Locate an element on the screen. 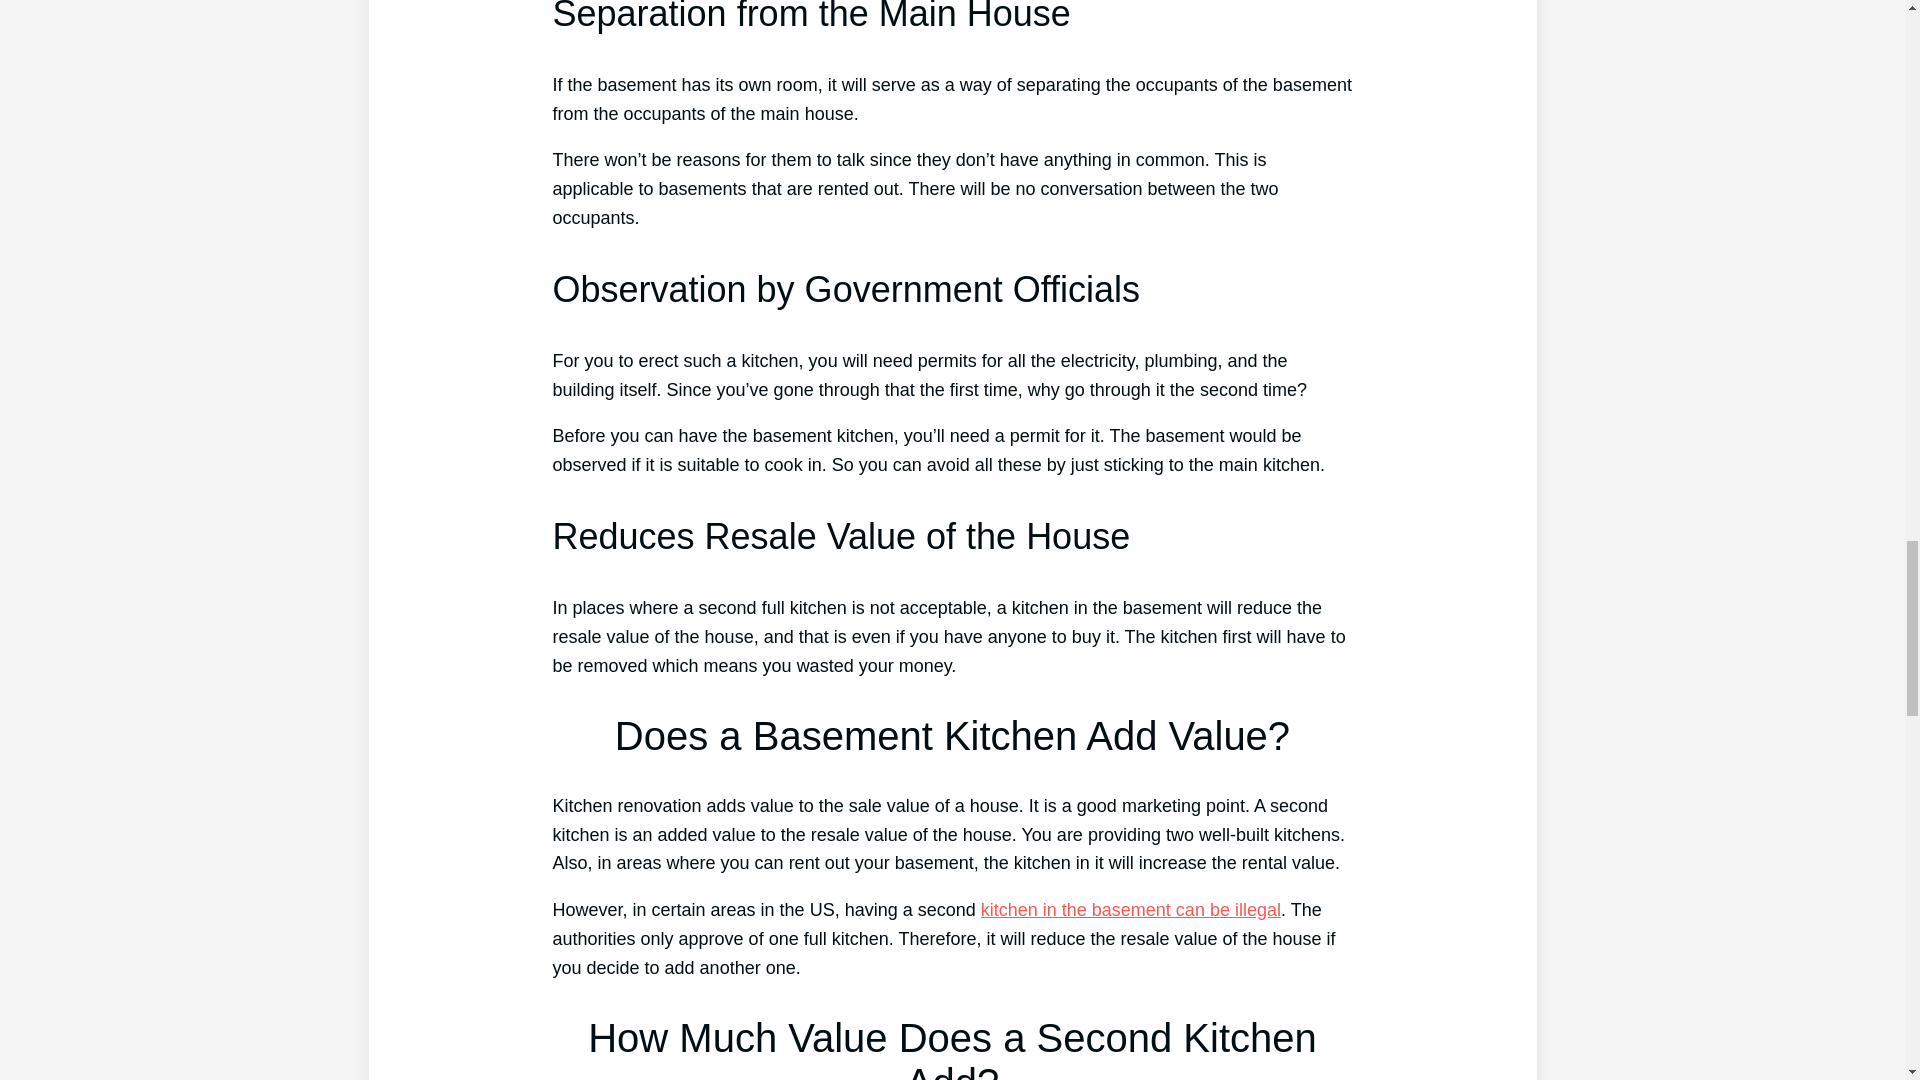  kitchen in the basement can be illegal is located at coordinates (1130, 910).